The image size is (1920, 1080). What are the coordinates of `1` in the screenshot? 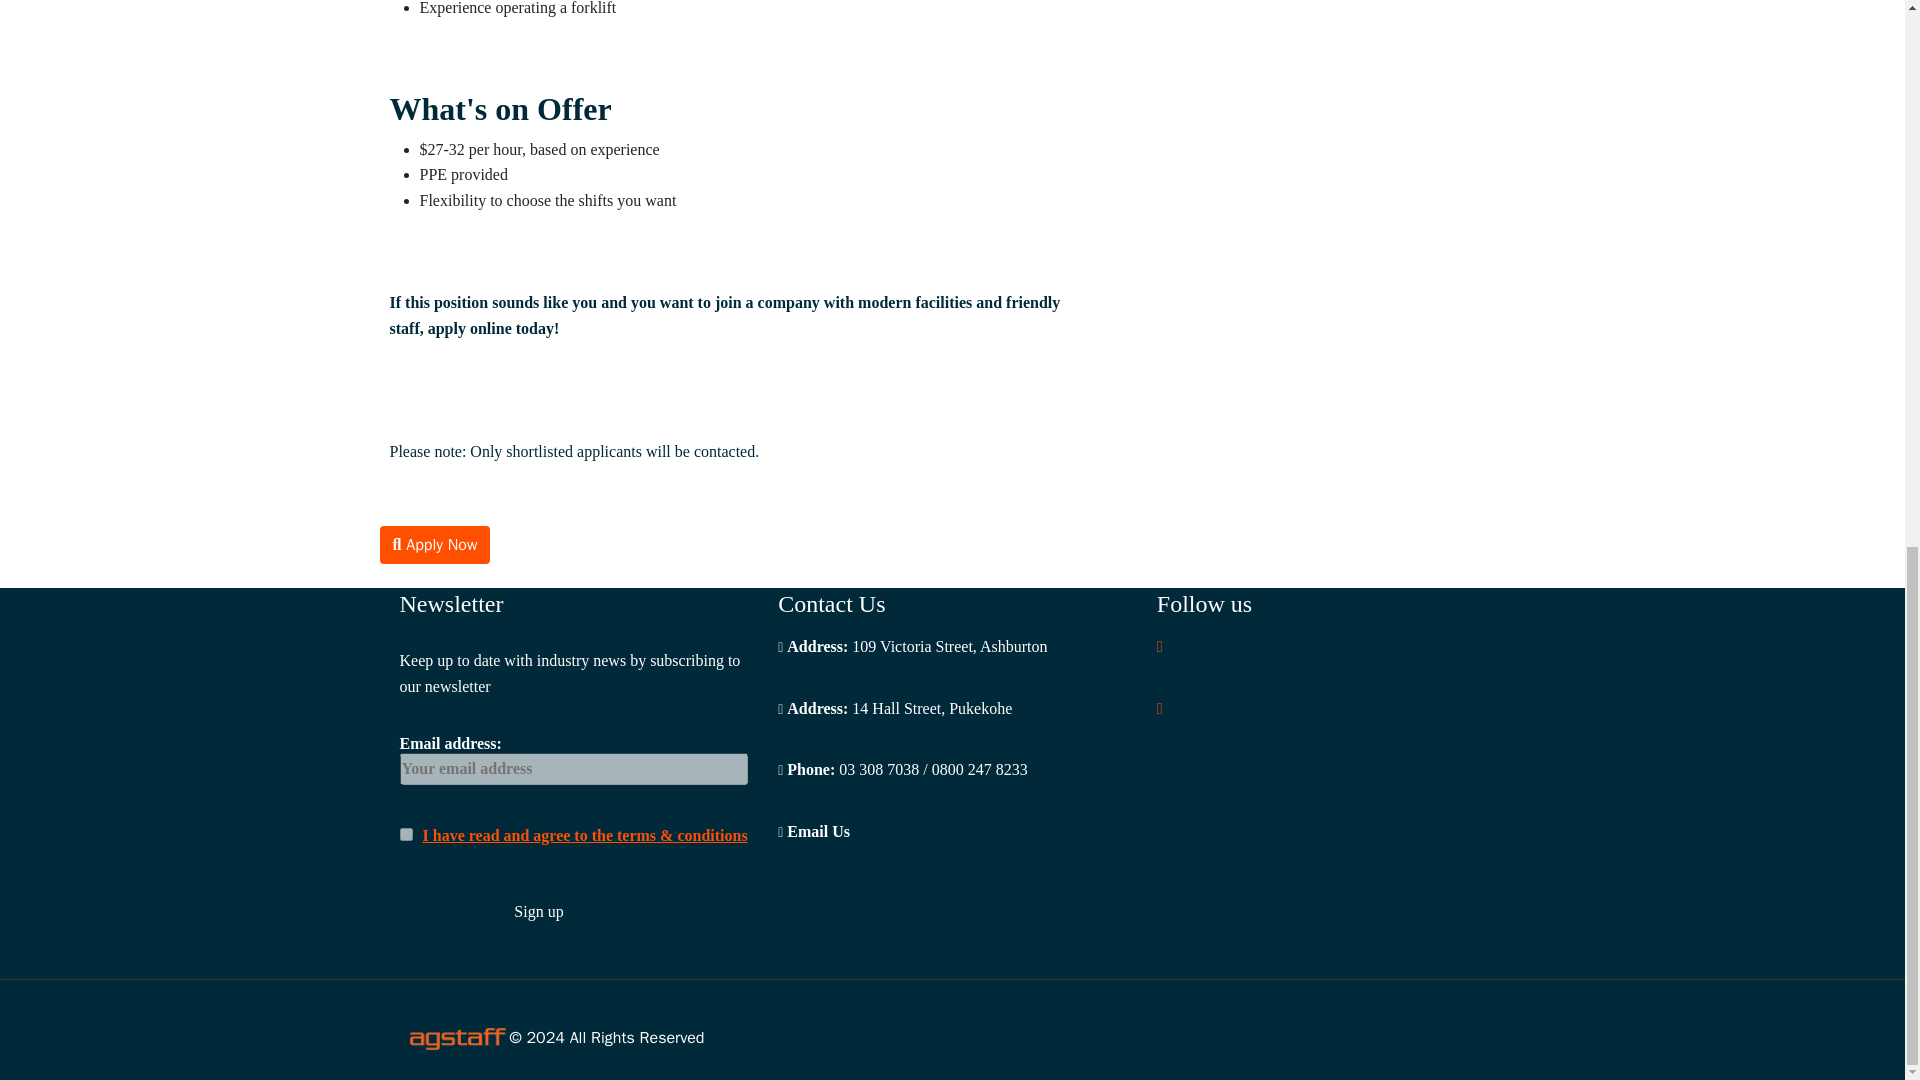 It's located at (406, 834).